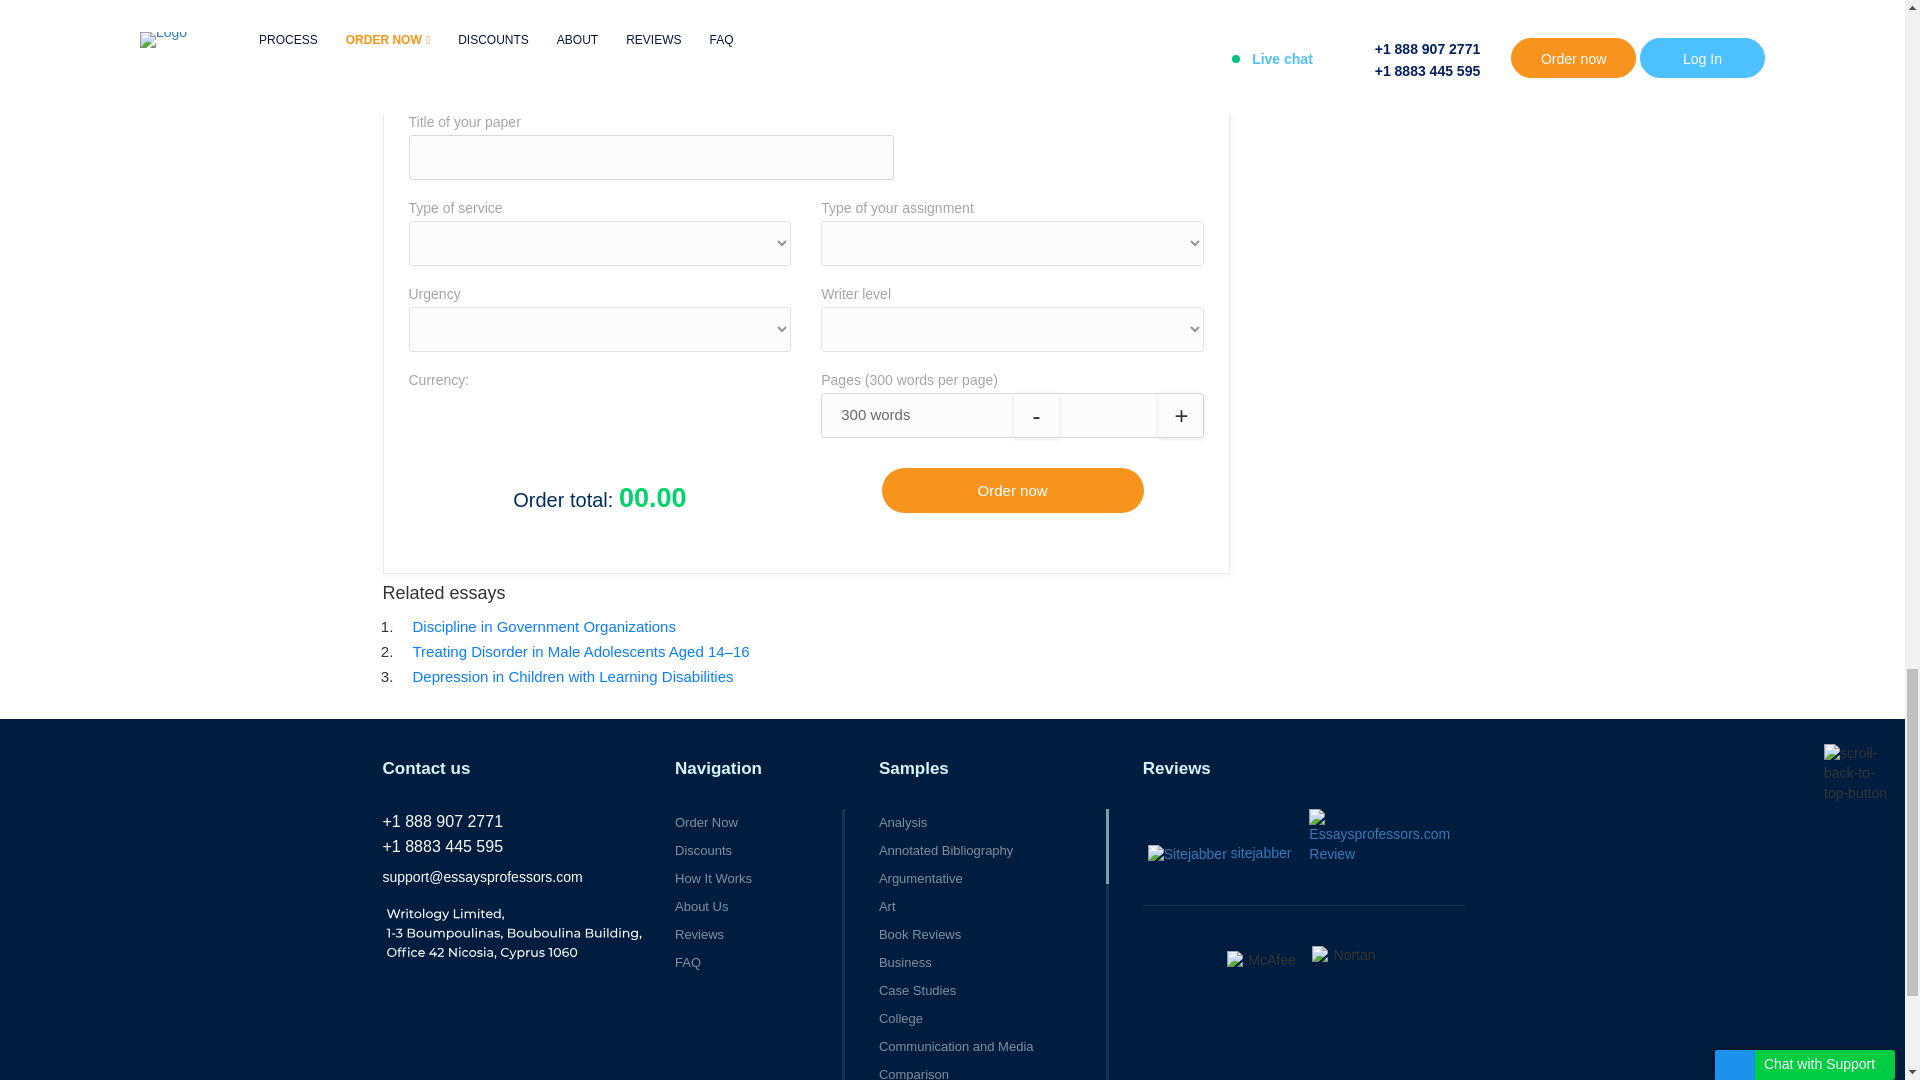 This screenshot has width=1920, height=1080. Describe the element at coordinates (1012, 490) in the screenshot. I see `Order now` at that location.